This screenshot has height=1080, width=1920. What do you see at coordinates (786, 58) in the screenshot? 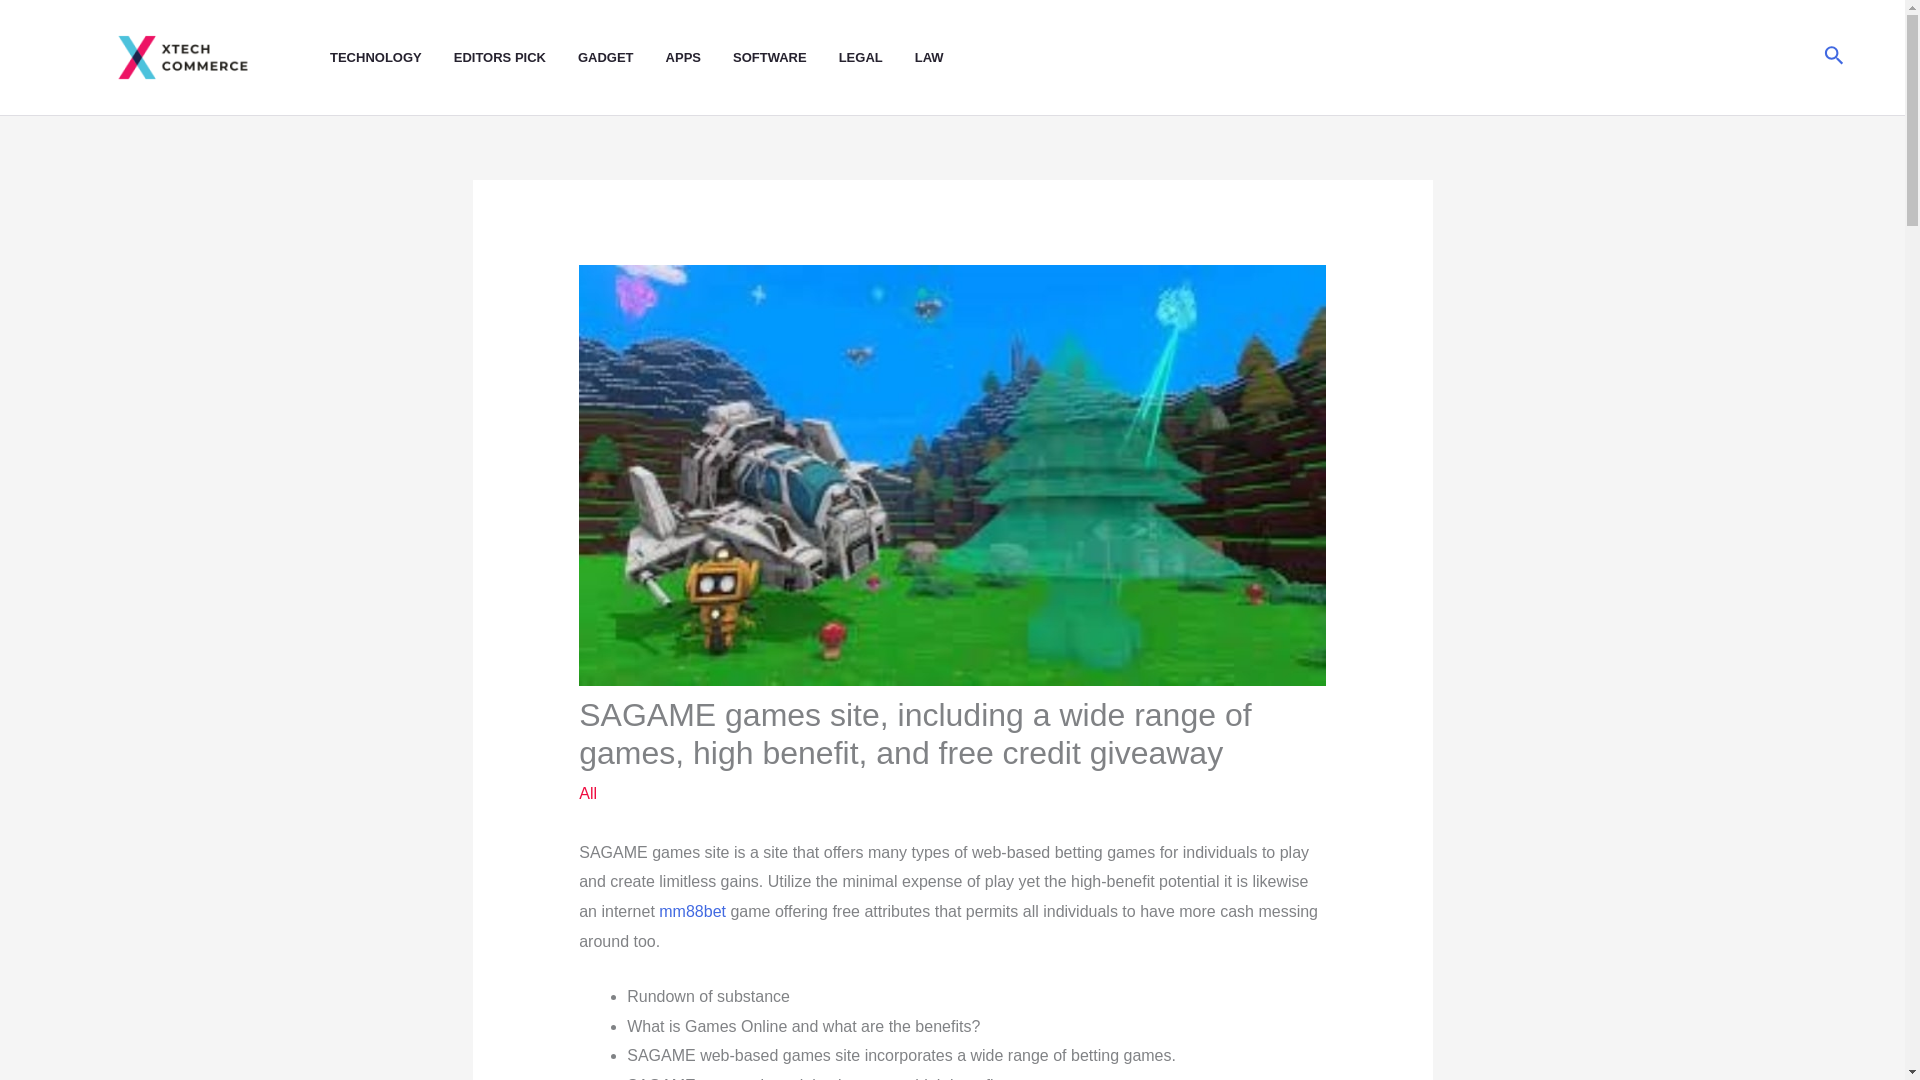
I see `SOFTWARE` at bounding box center [786, 58].